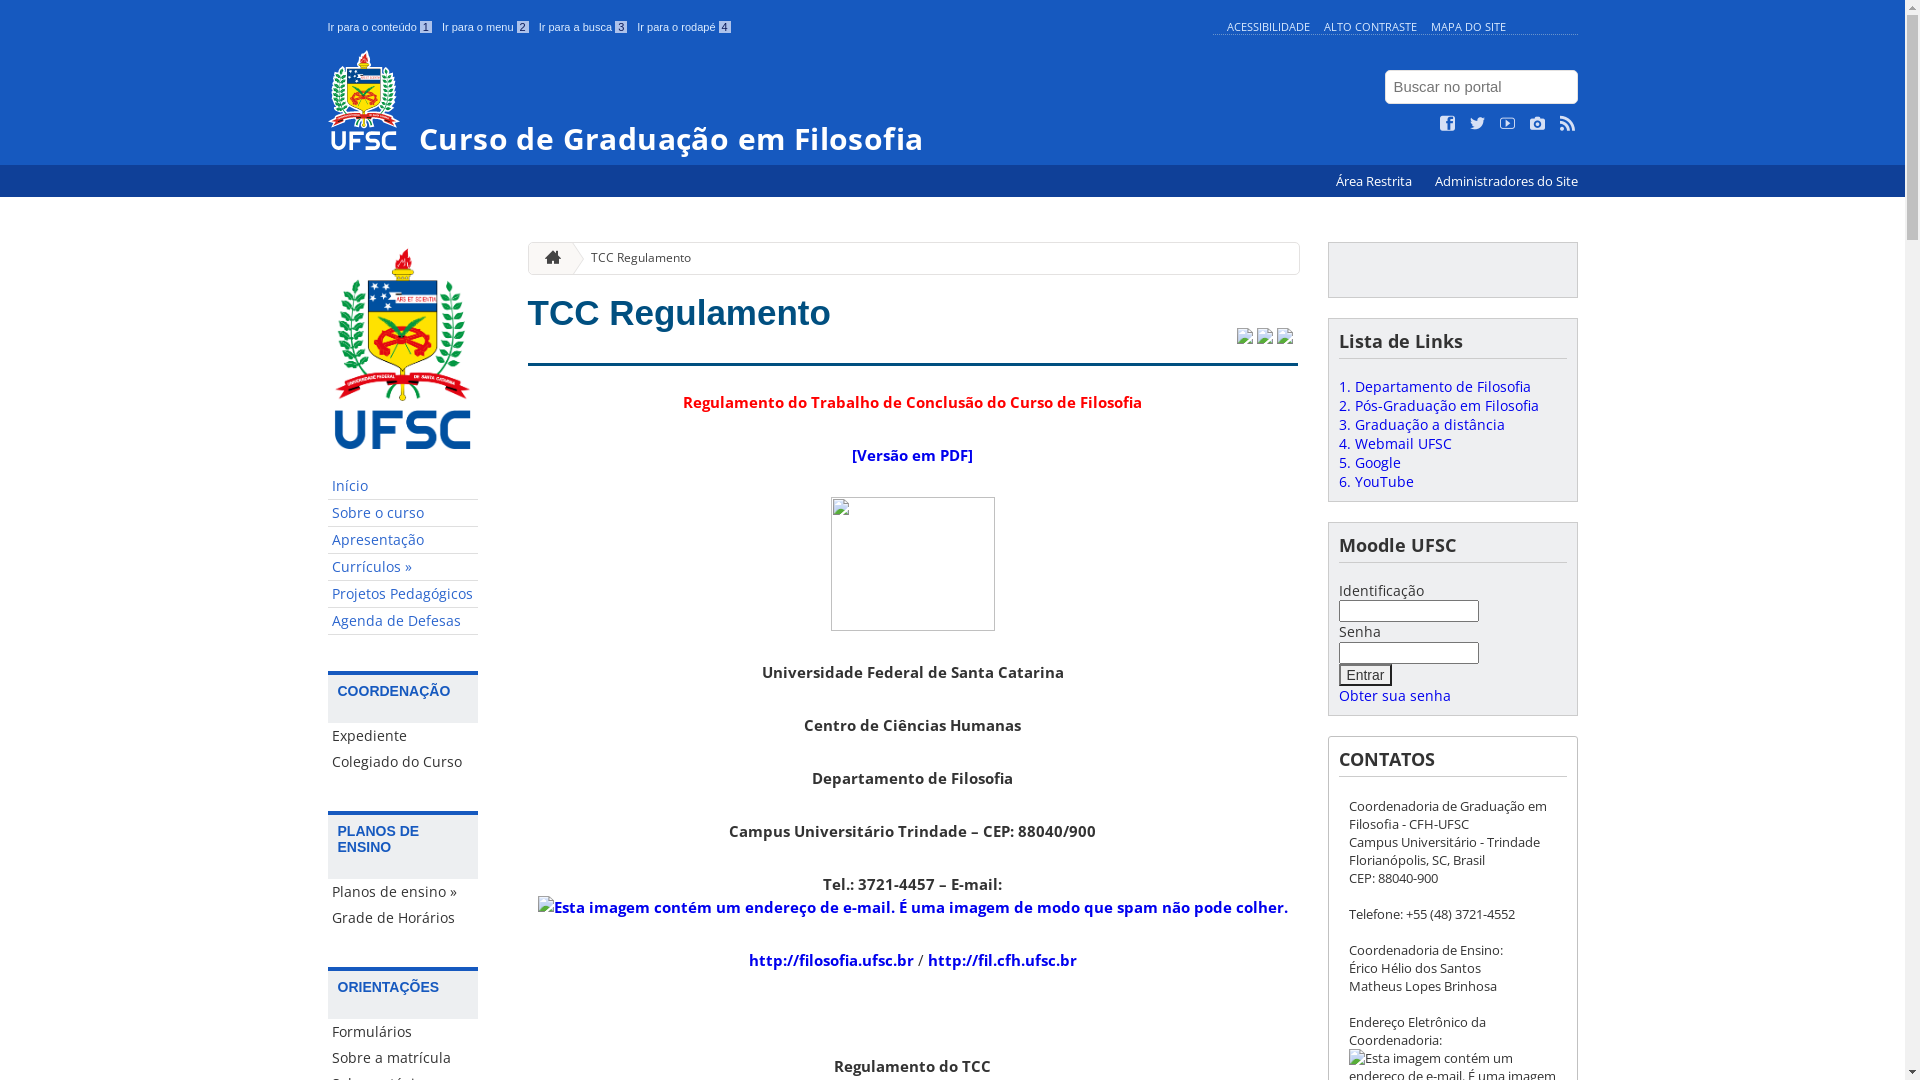 This screenshot has height=1080, width=1920. What do you see at coordinates (1434, 386) in the screenshot?
I see `1. Departamento de Filosofia` at bounding box center [1434, 386].